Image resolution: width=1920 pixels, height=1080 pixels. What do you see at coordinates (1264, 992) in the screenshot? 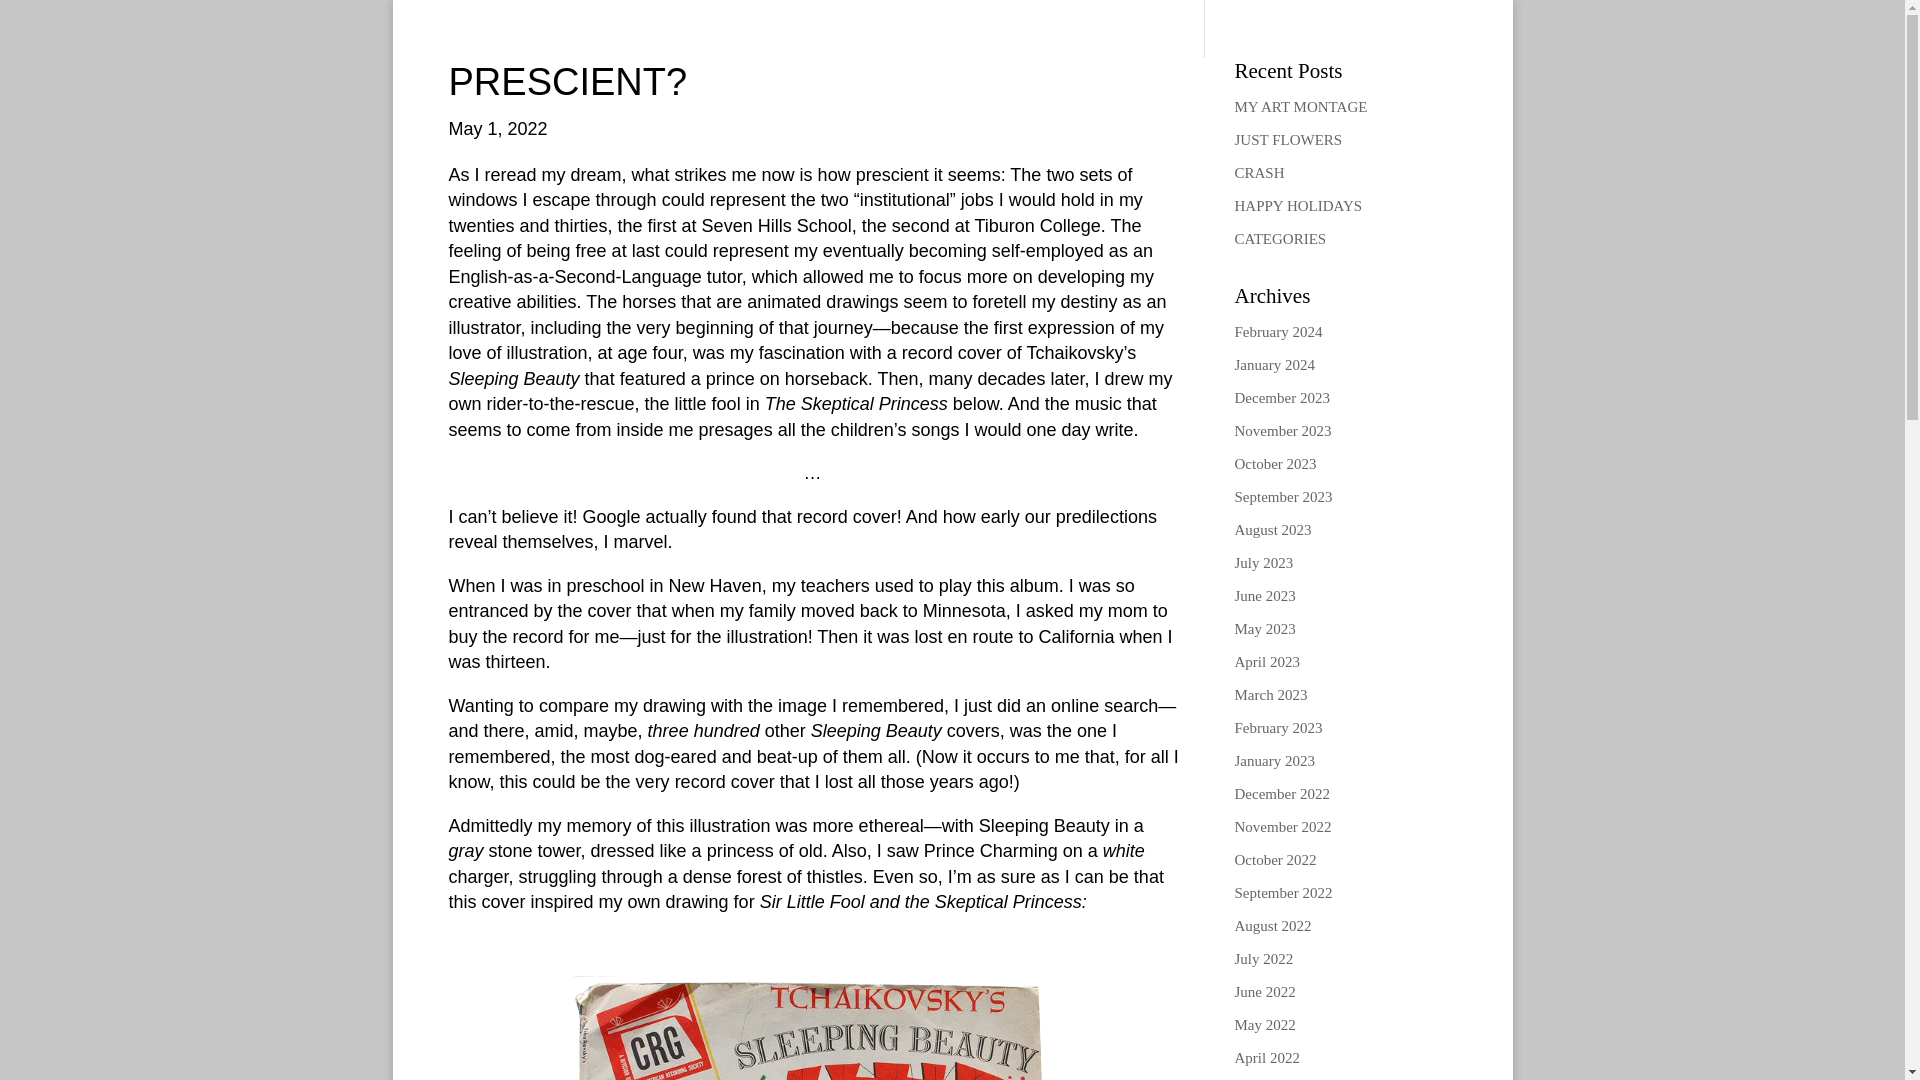
I see `June 2022` at bounding box center [1264, 992].